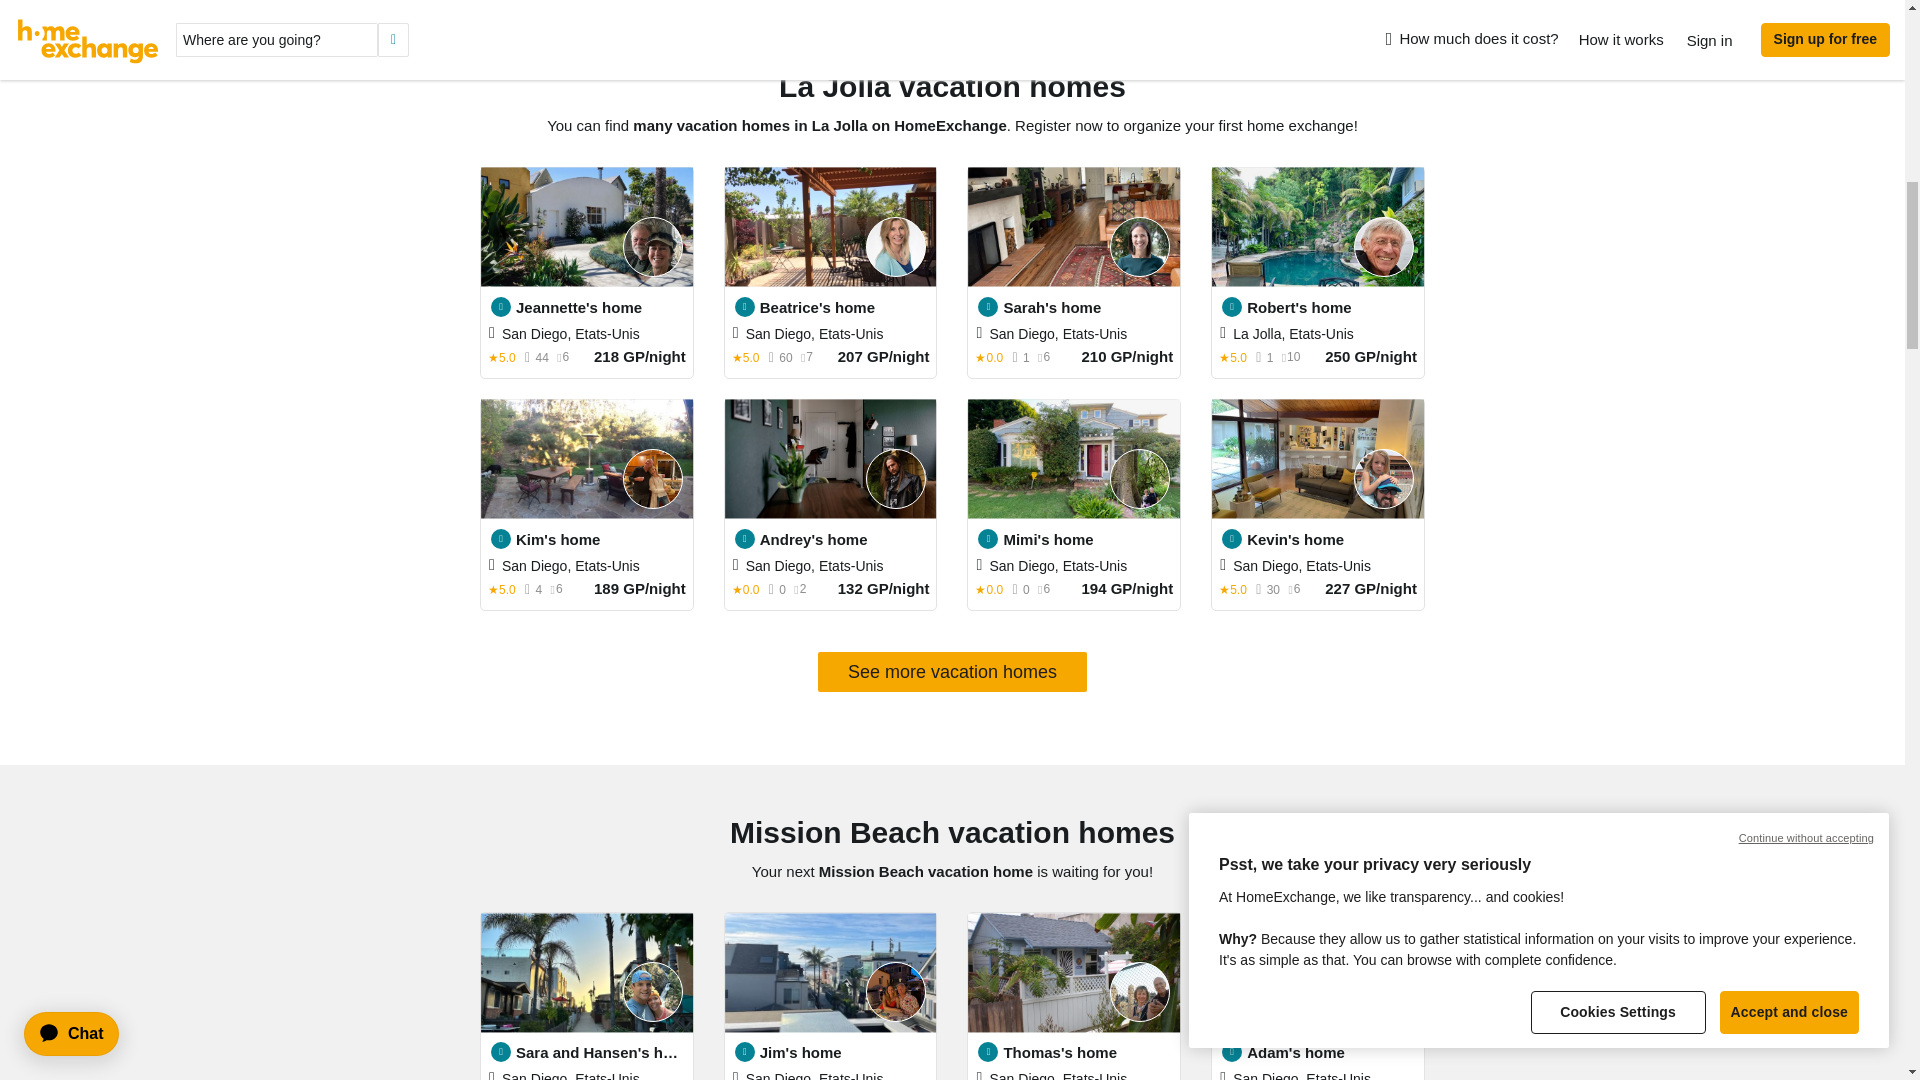  Describe the element at coordinates (1330, 308) in the screenshot. I see `Robert's home` at that location.